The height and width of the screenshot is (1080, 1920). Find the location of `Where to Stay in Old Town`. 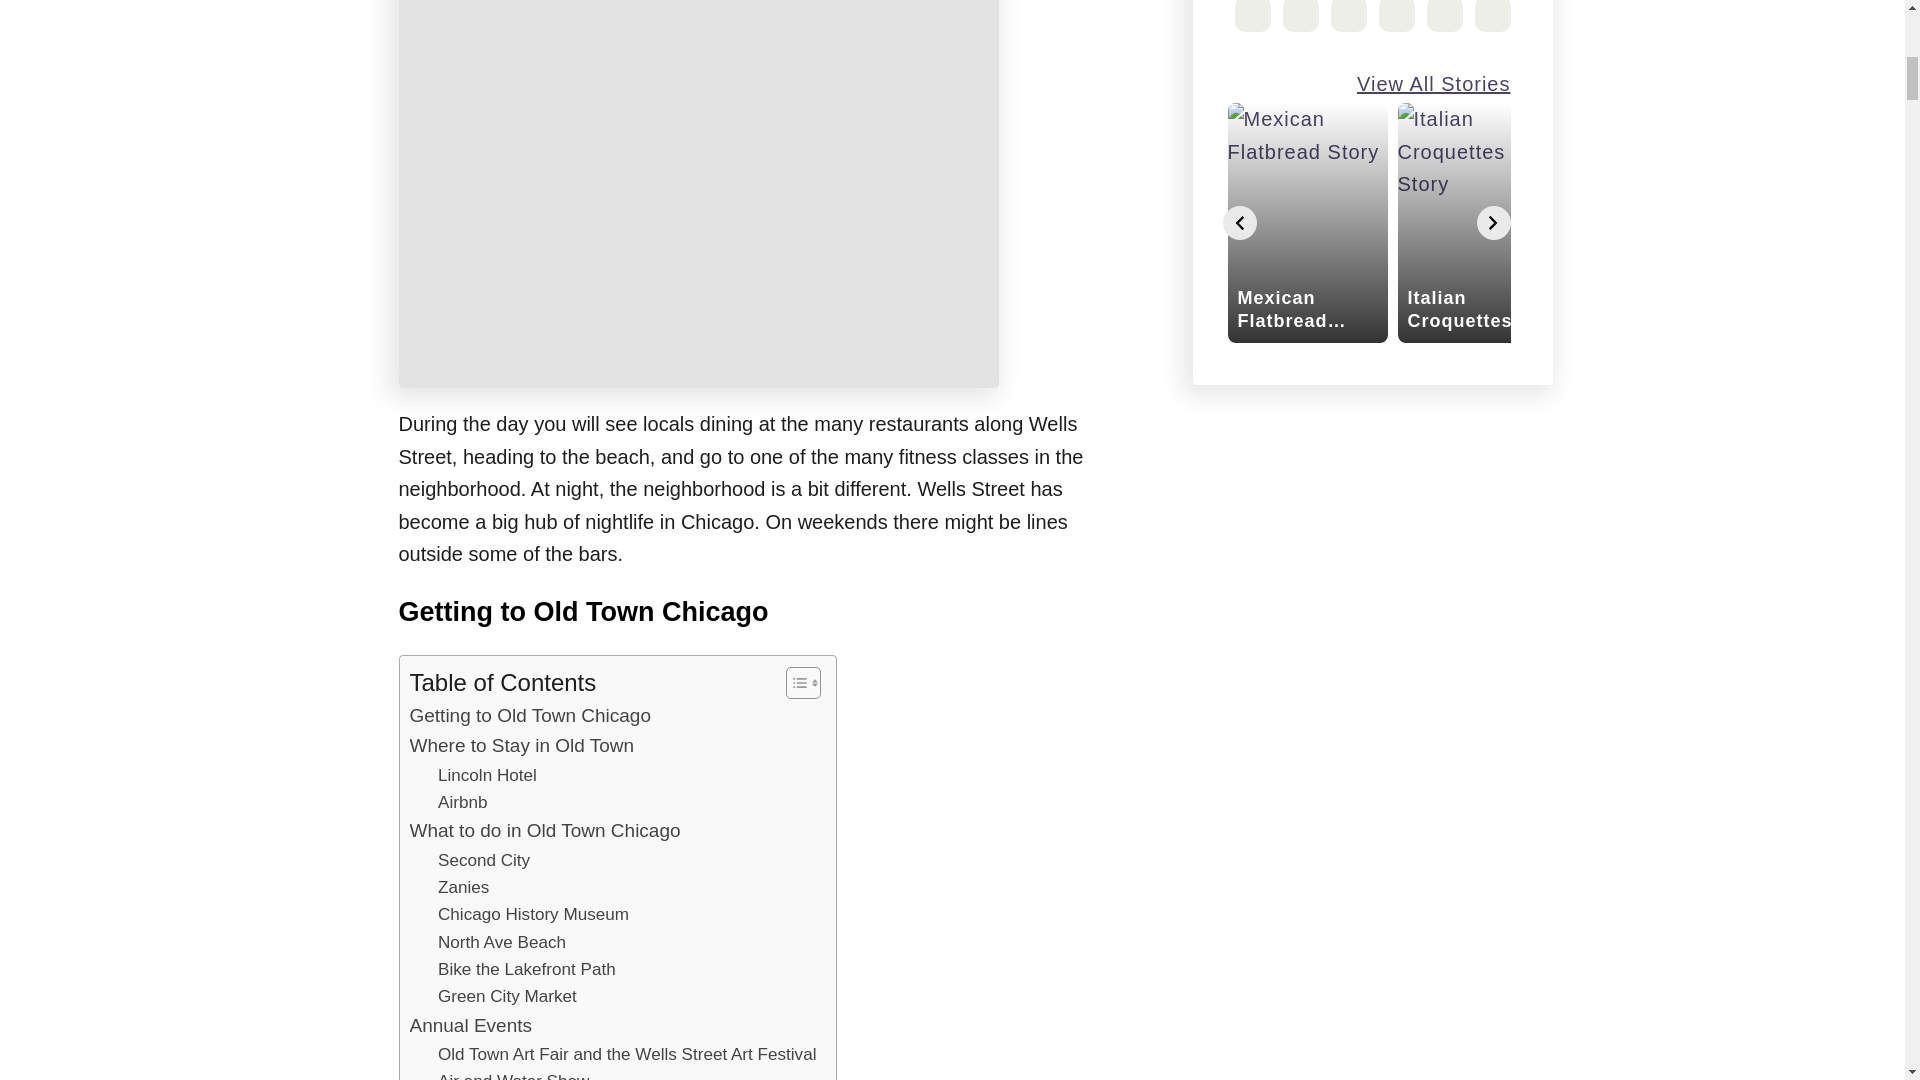

Where to Stay in Old Town is located at coordinates (522, 746).